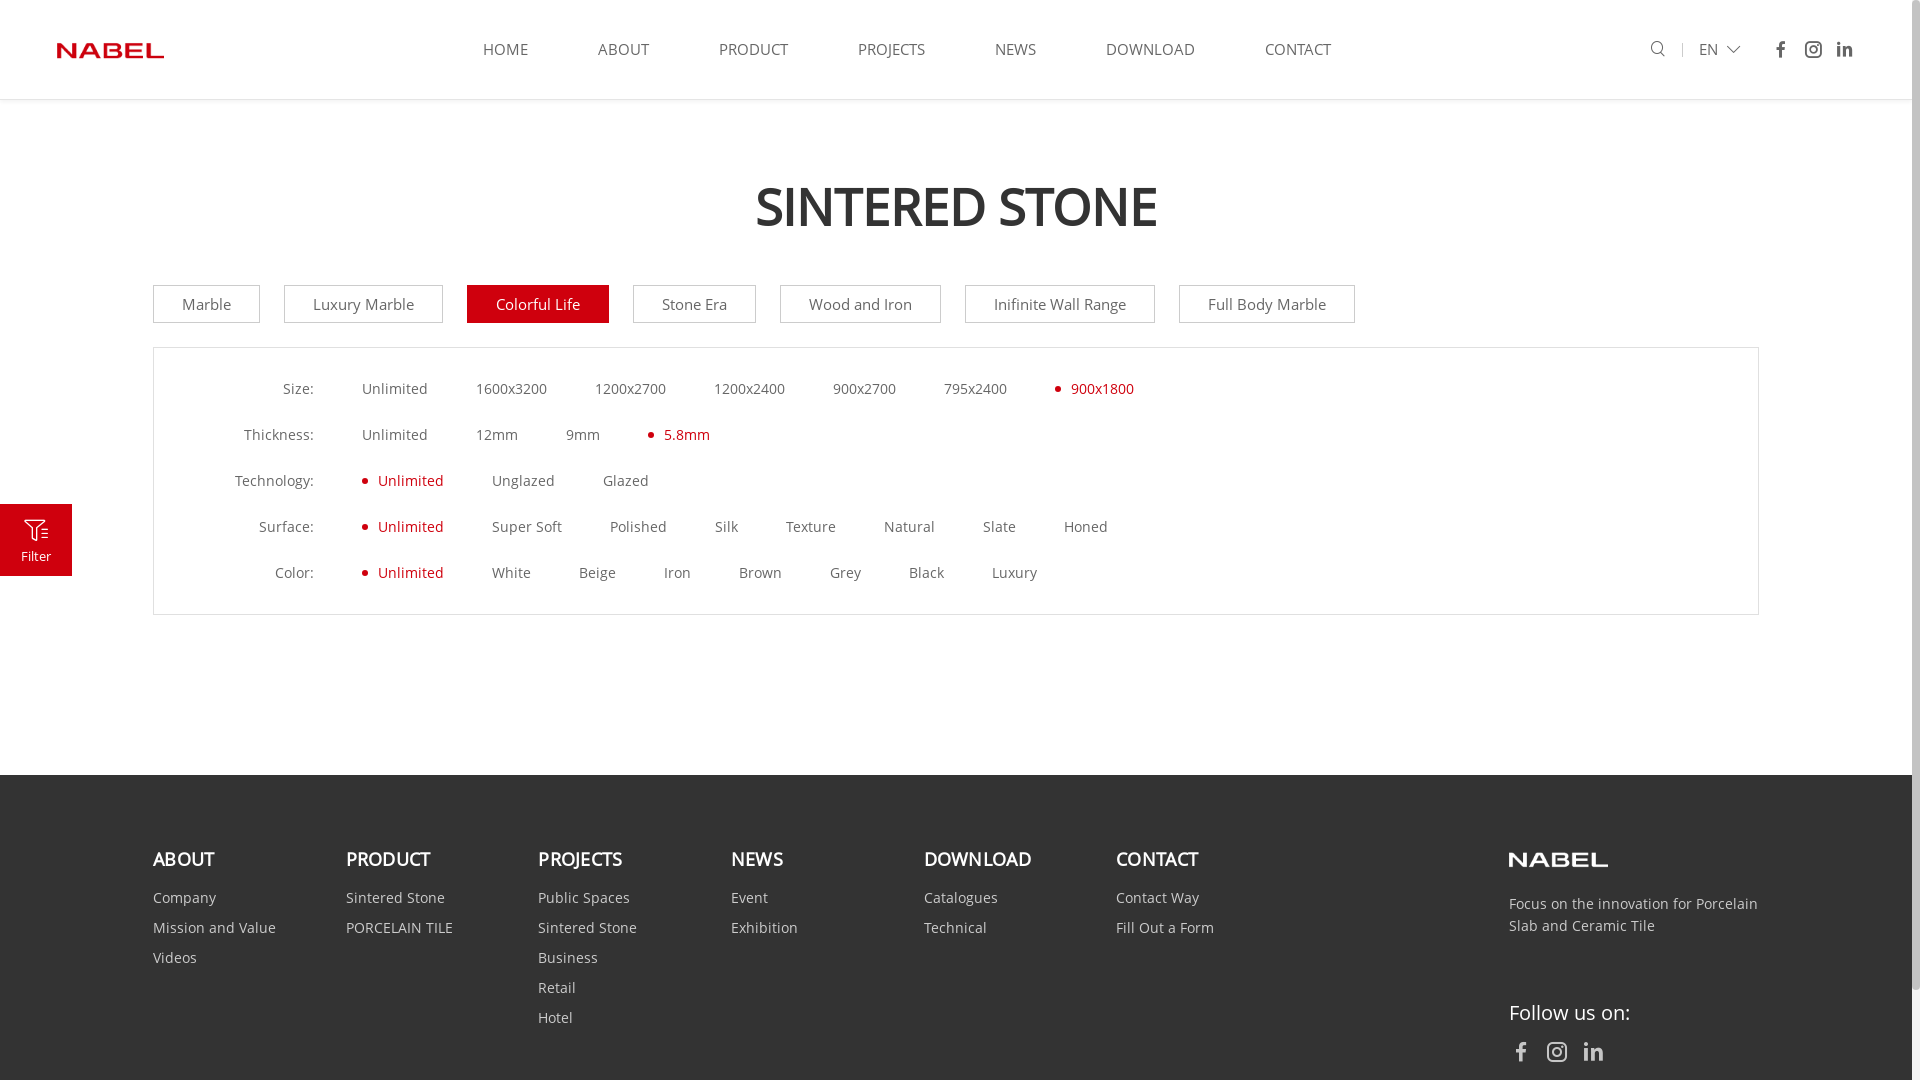 The image size is (1920, 1080). Describe the element at coordinates (978, 859) in the screenshot. I see `DOWNLOAD` at that location.